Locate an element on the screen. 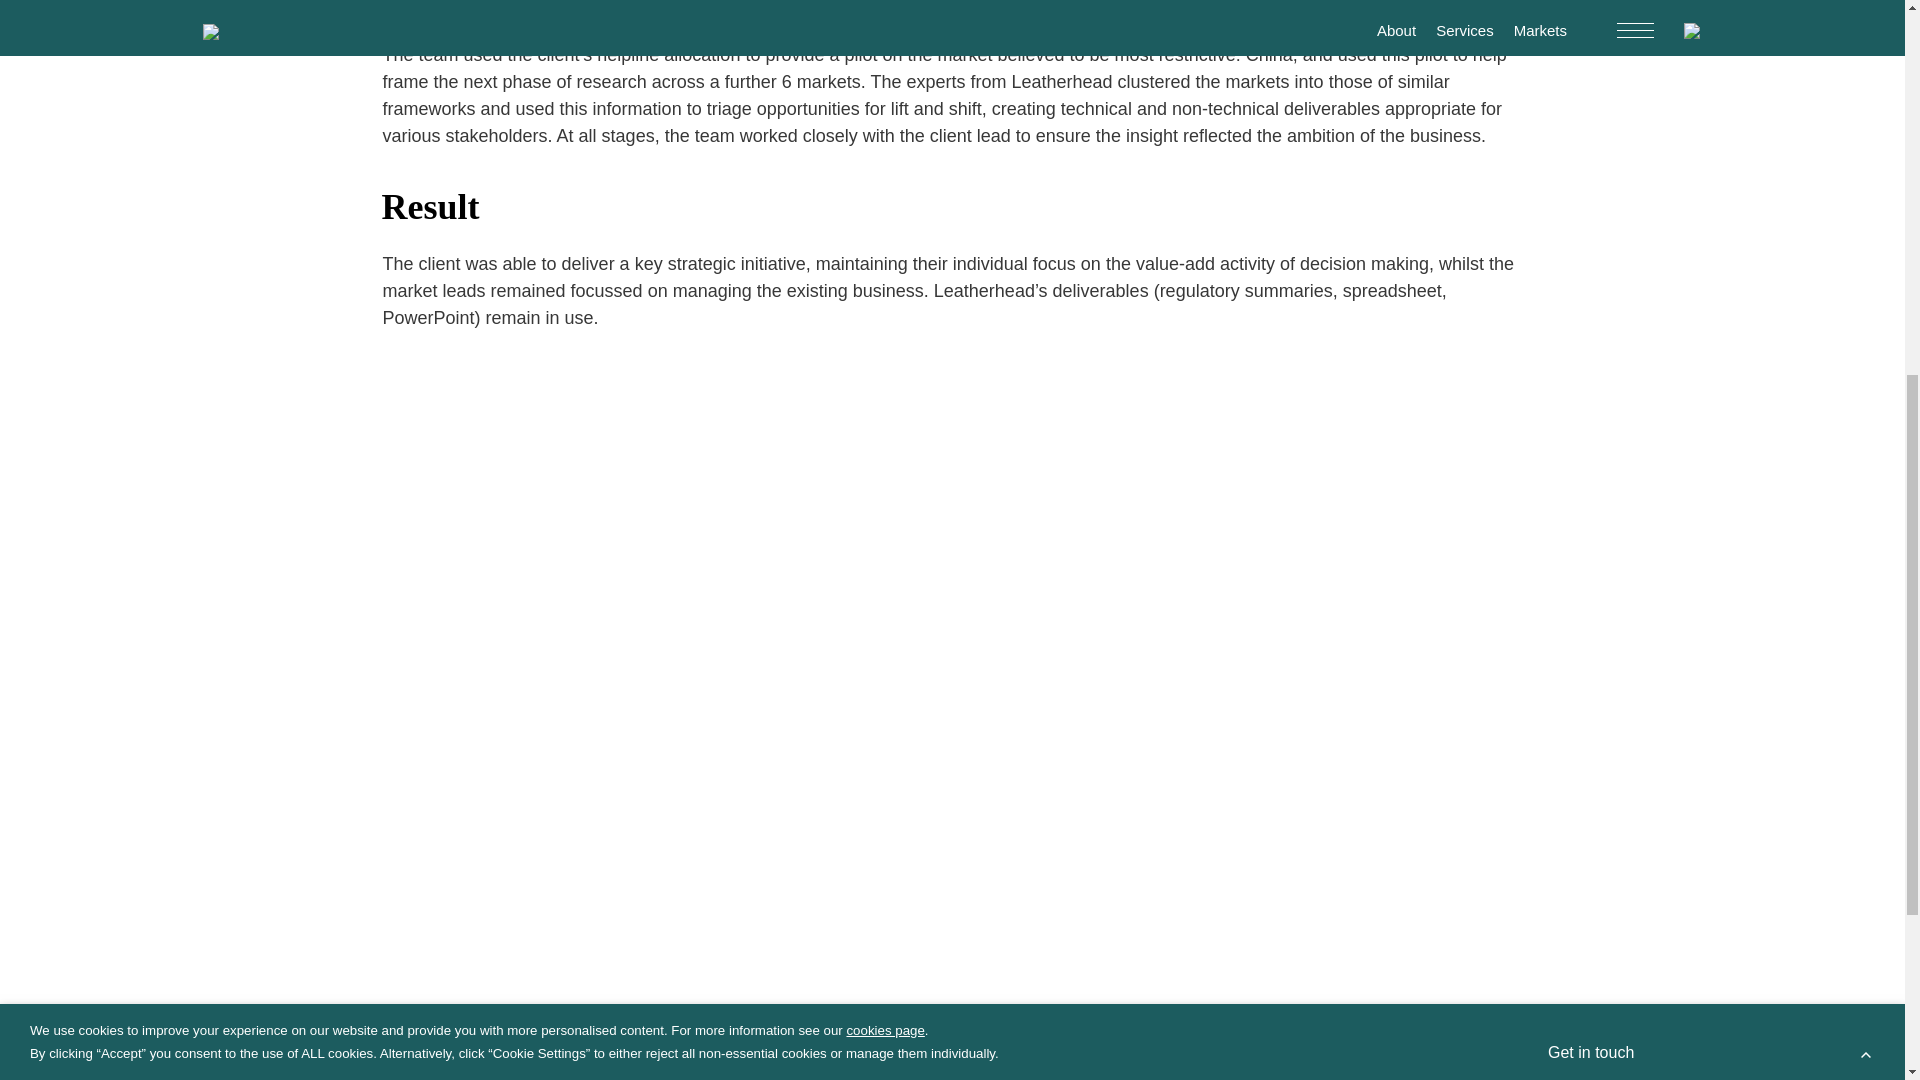 Image resolution: width=1920 pixels, height=1080 pixels. CMS2 is located at coordinates (698, 202).